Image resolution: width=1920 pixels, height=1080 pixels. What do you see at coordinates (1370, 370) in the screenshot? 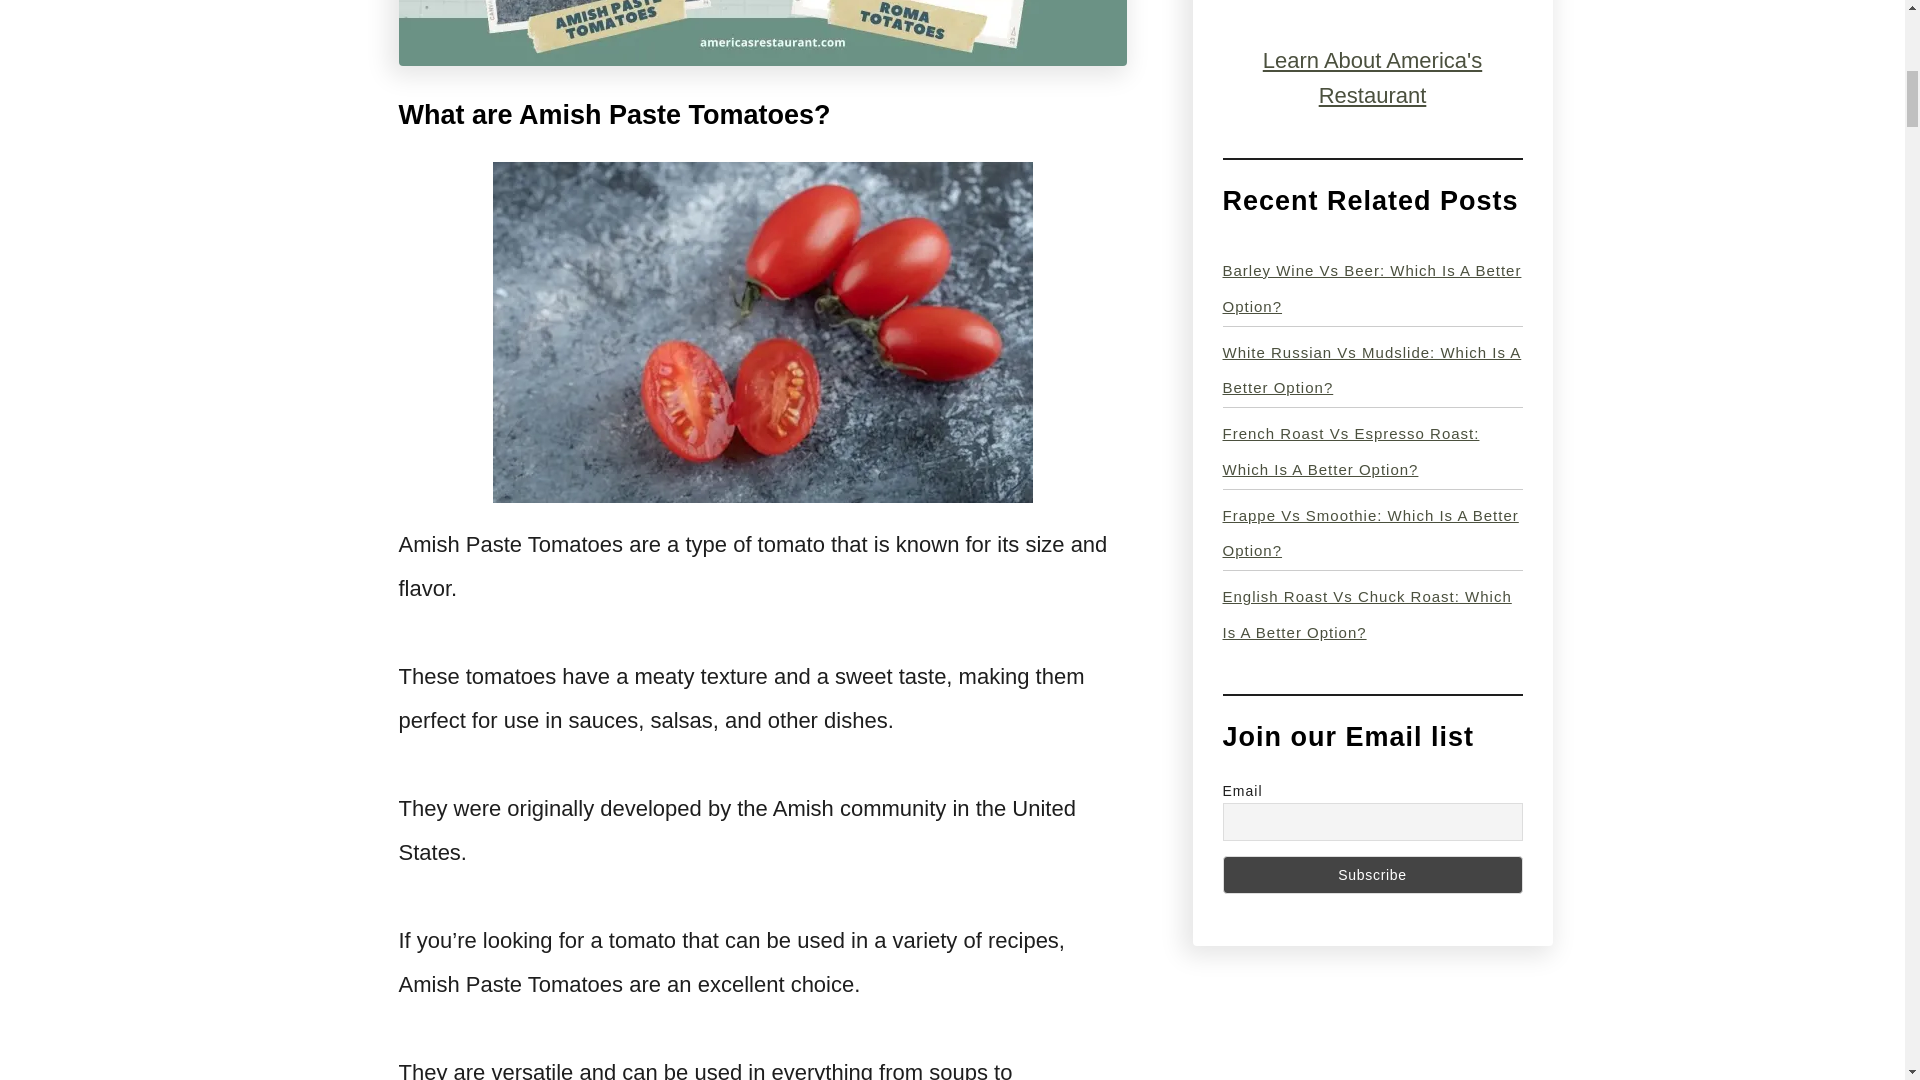
I see `White Russian vs Mudslide: Which is a Better Option?` at bounding box center [1370, 370].